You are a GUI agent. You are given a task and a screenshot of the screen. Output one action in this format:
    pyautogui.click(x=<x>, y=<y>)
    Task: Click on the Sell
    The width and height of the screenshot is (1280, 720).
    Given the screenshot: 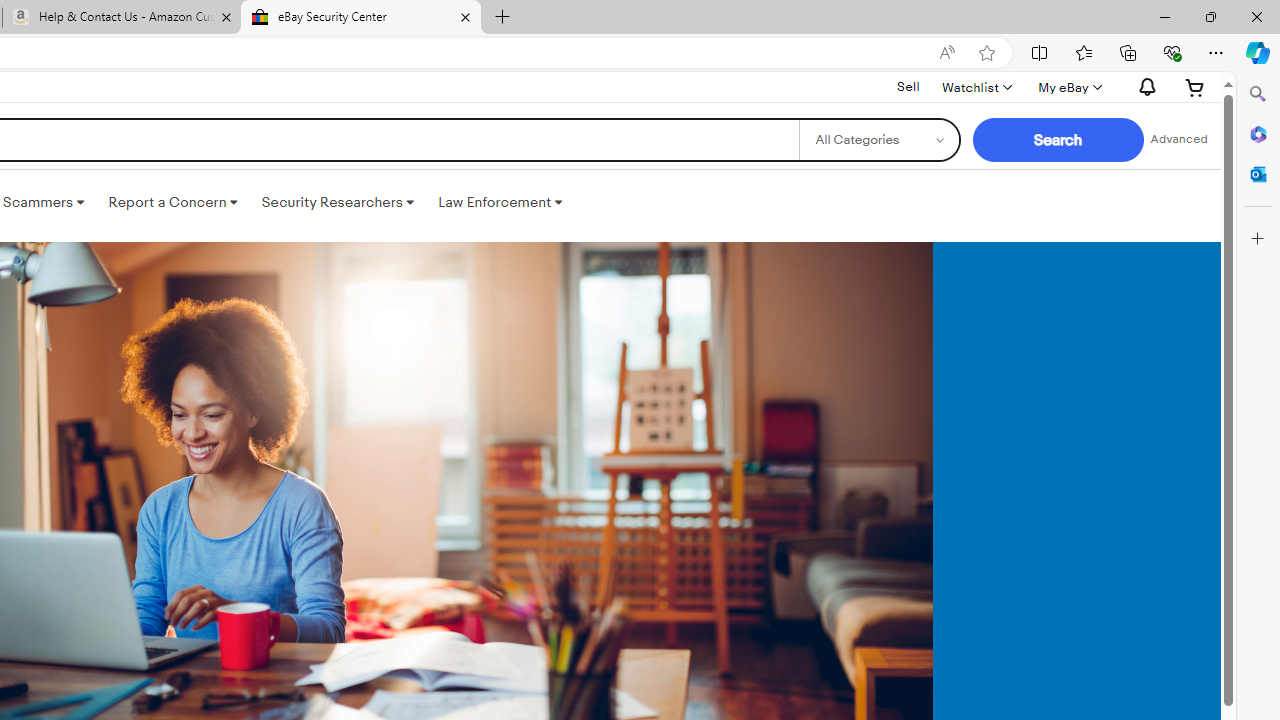 What is the action you would take?
    pyautogui.click(x=908, y=86)
    